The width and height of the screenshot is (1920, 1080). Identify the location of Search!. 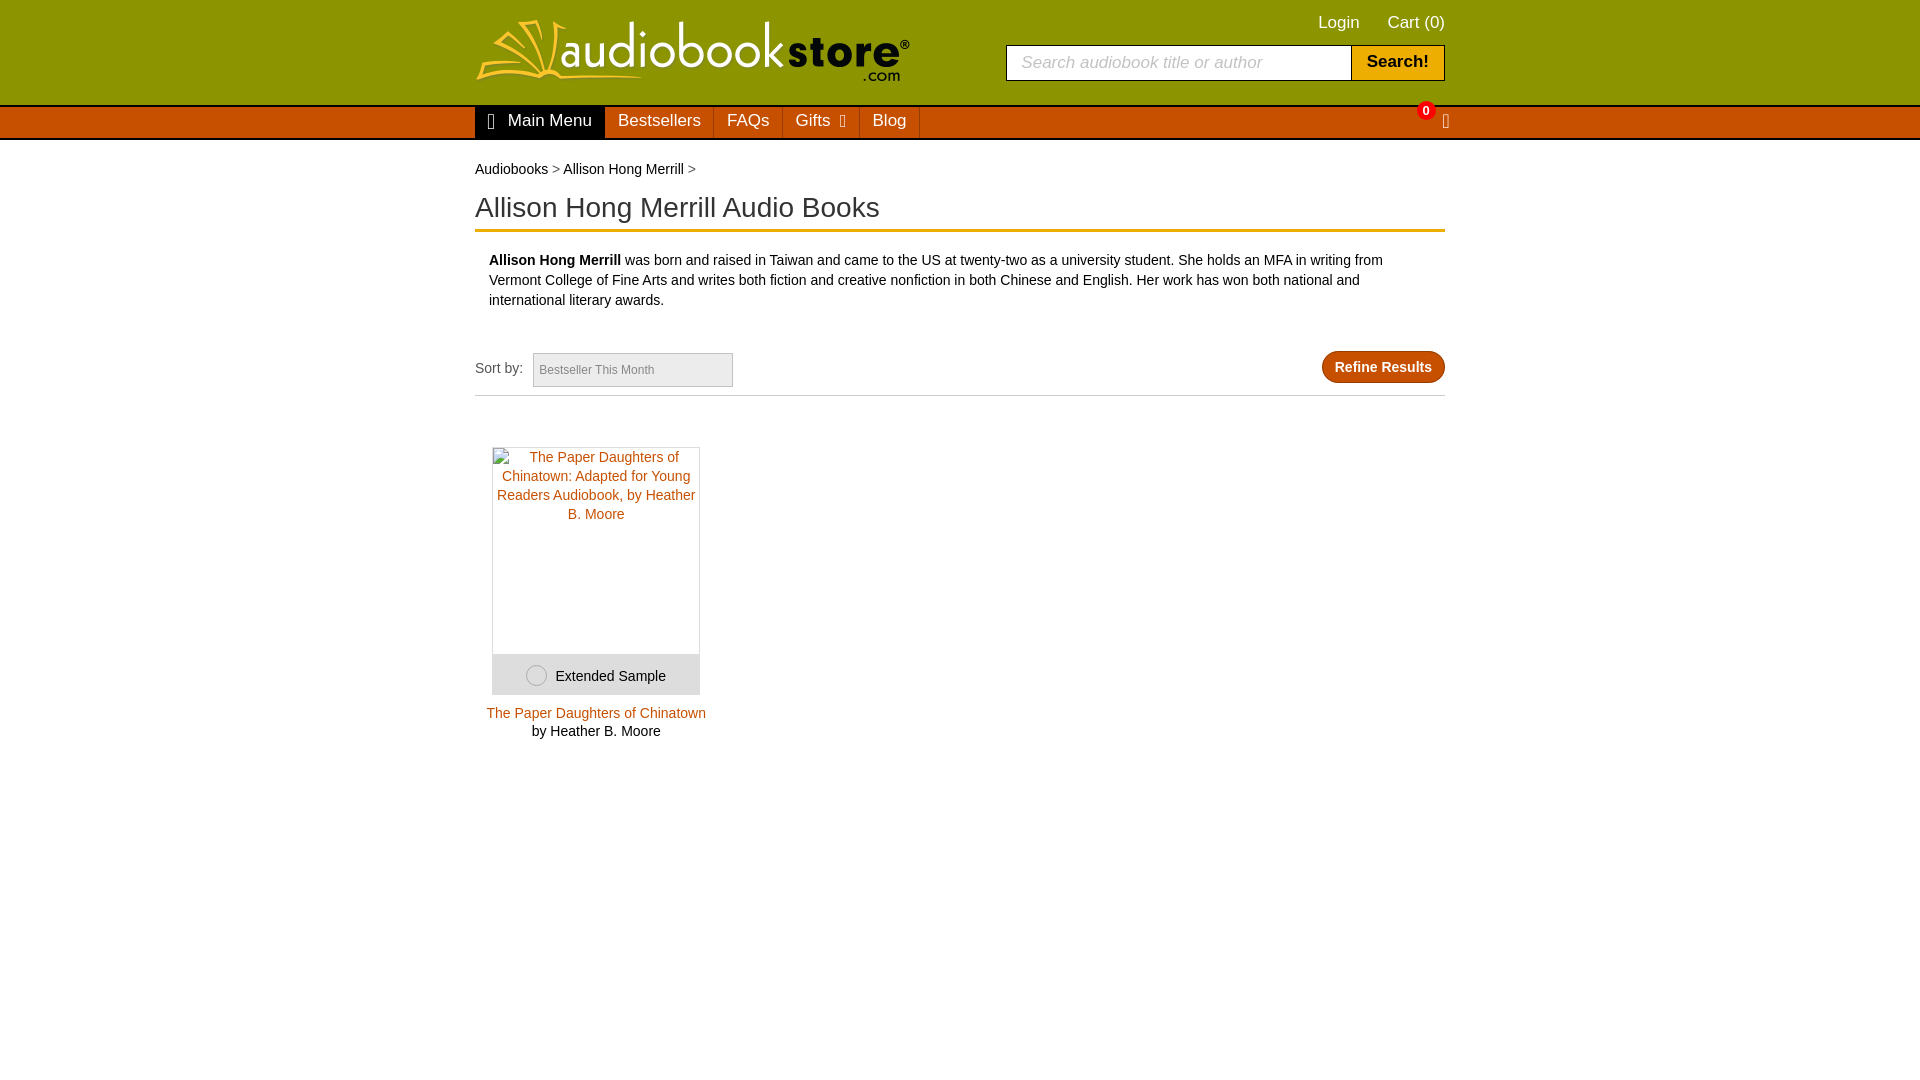
(1397, 62).